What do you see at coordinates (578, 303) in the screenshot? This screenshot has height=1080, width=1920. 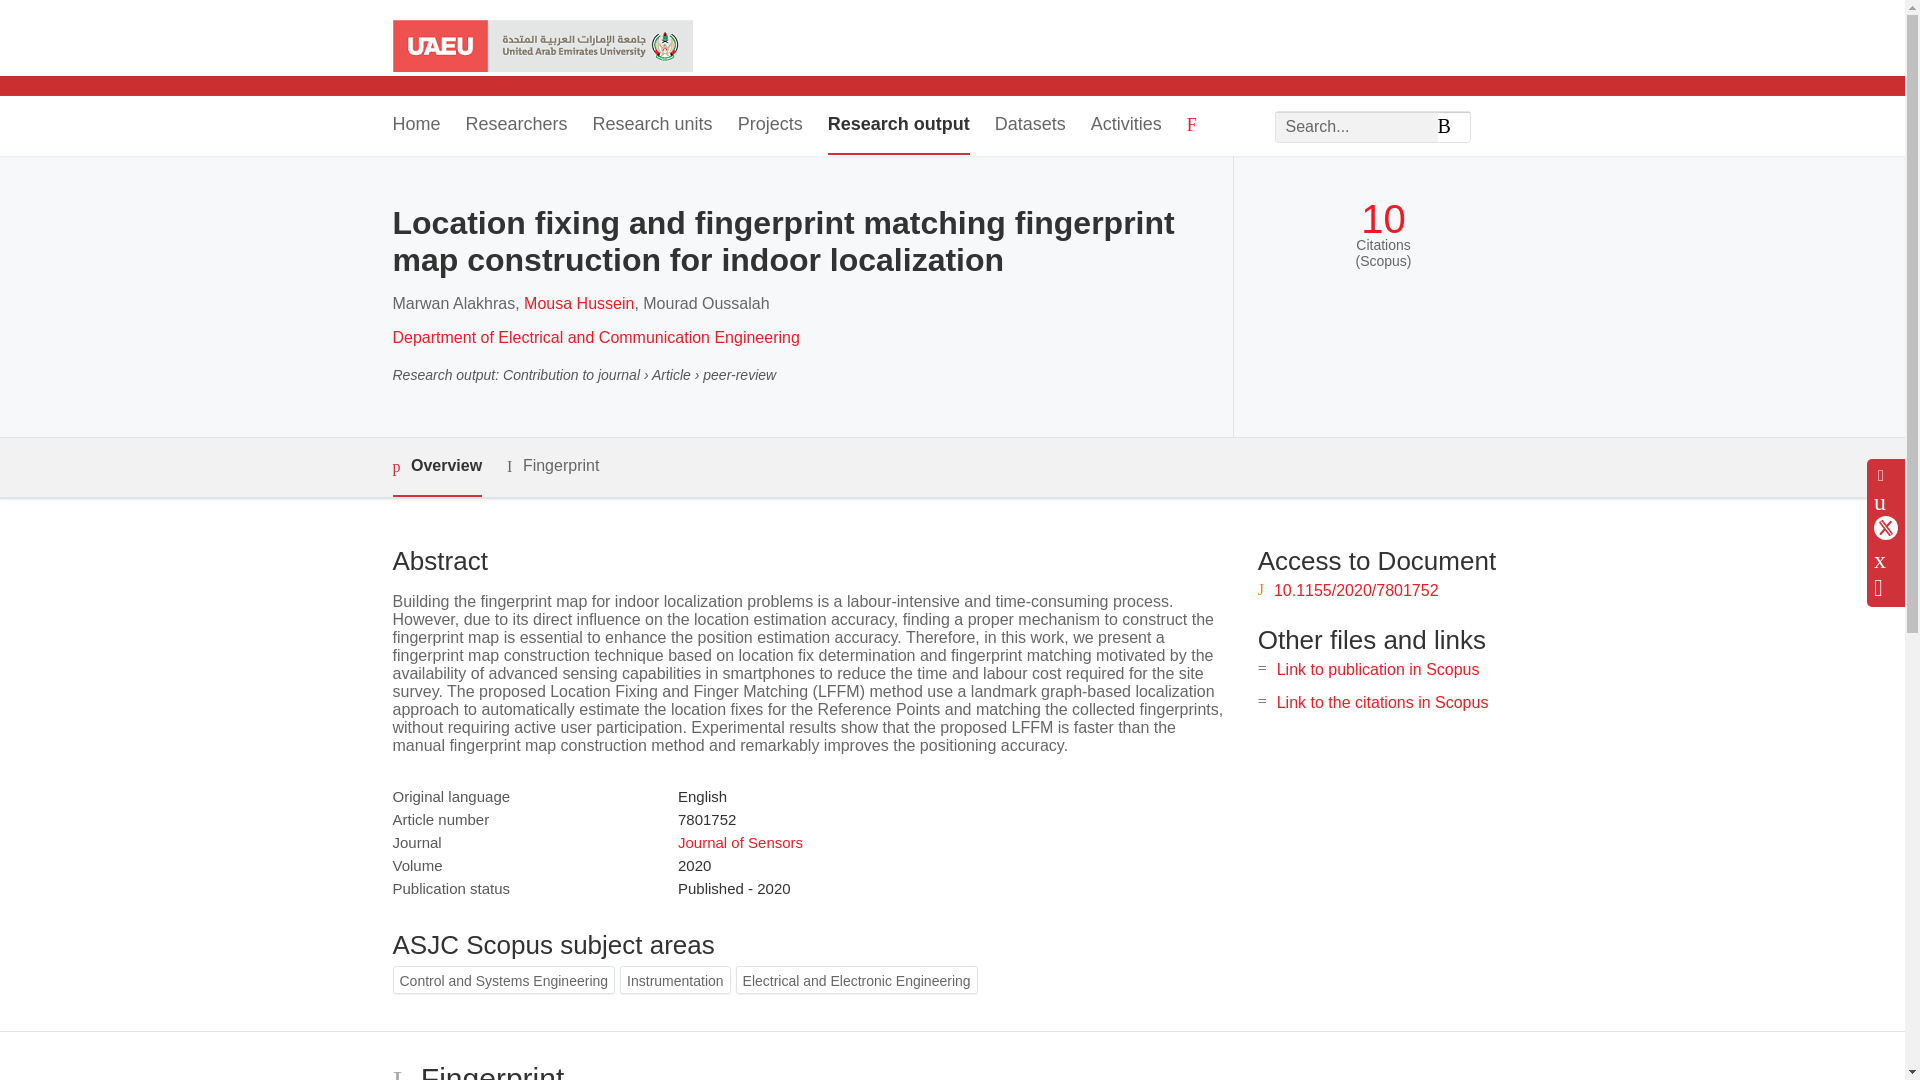 I see `Mousa Hussein` at bounding box center [578, 303].